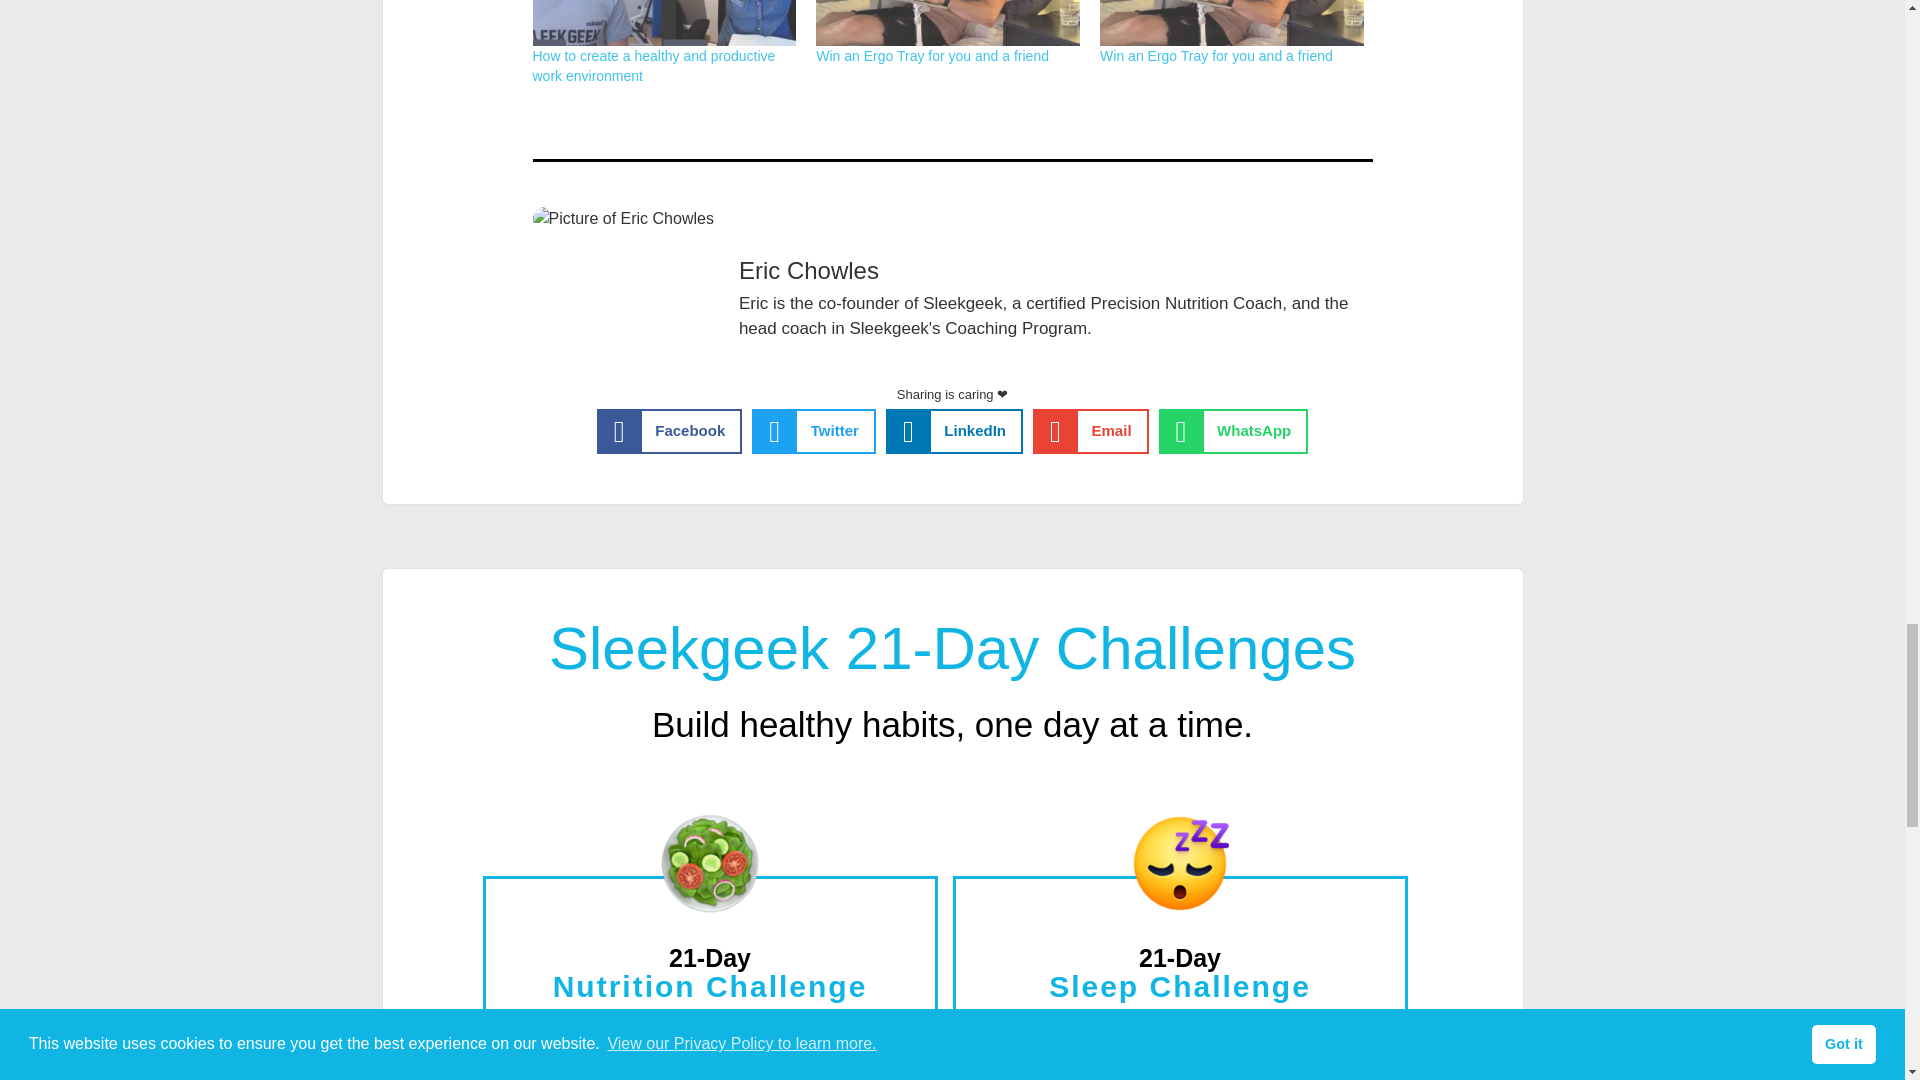  Describe the element at coordinates (1232, 23) in the screenshot. I see `Win an Ergo Tray for you and a friend` at that location.